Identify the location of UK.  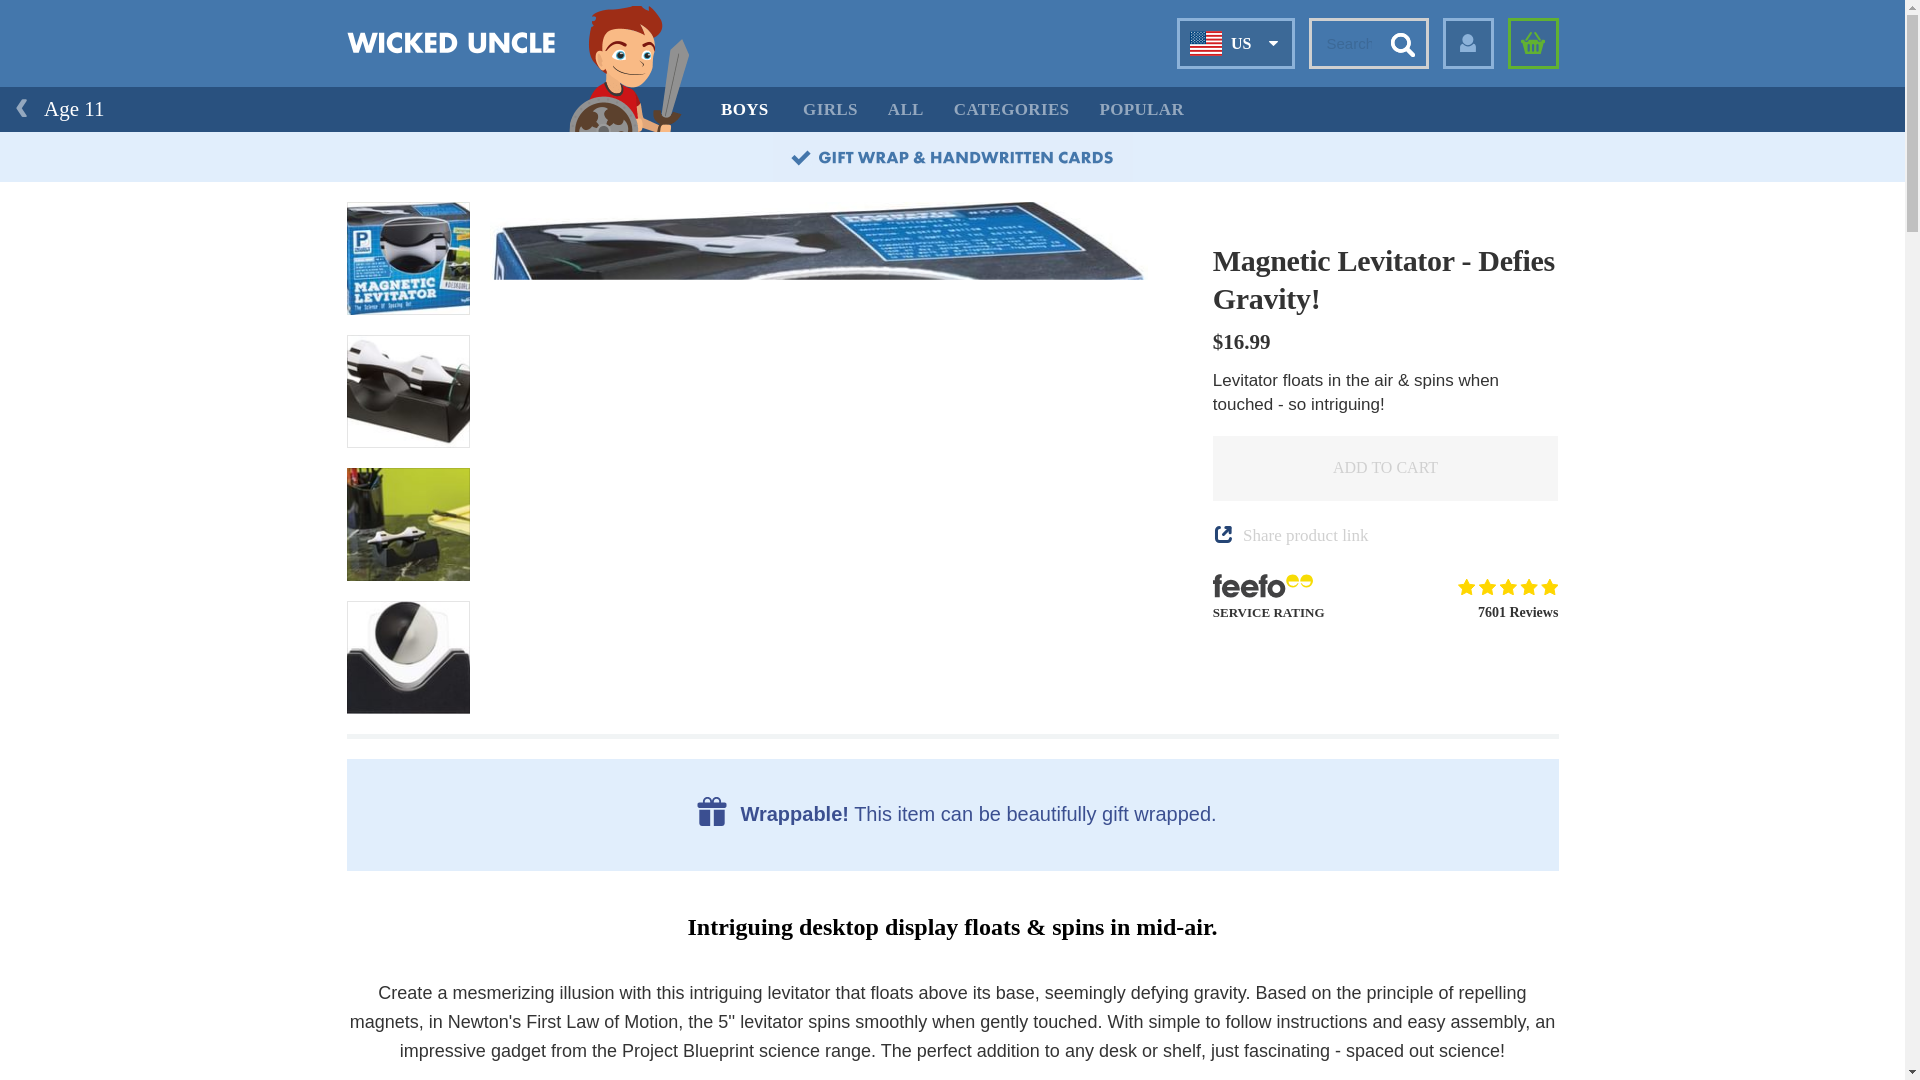
(1212, 88).